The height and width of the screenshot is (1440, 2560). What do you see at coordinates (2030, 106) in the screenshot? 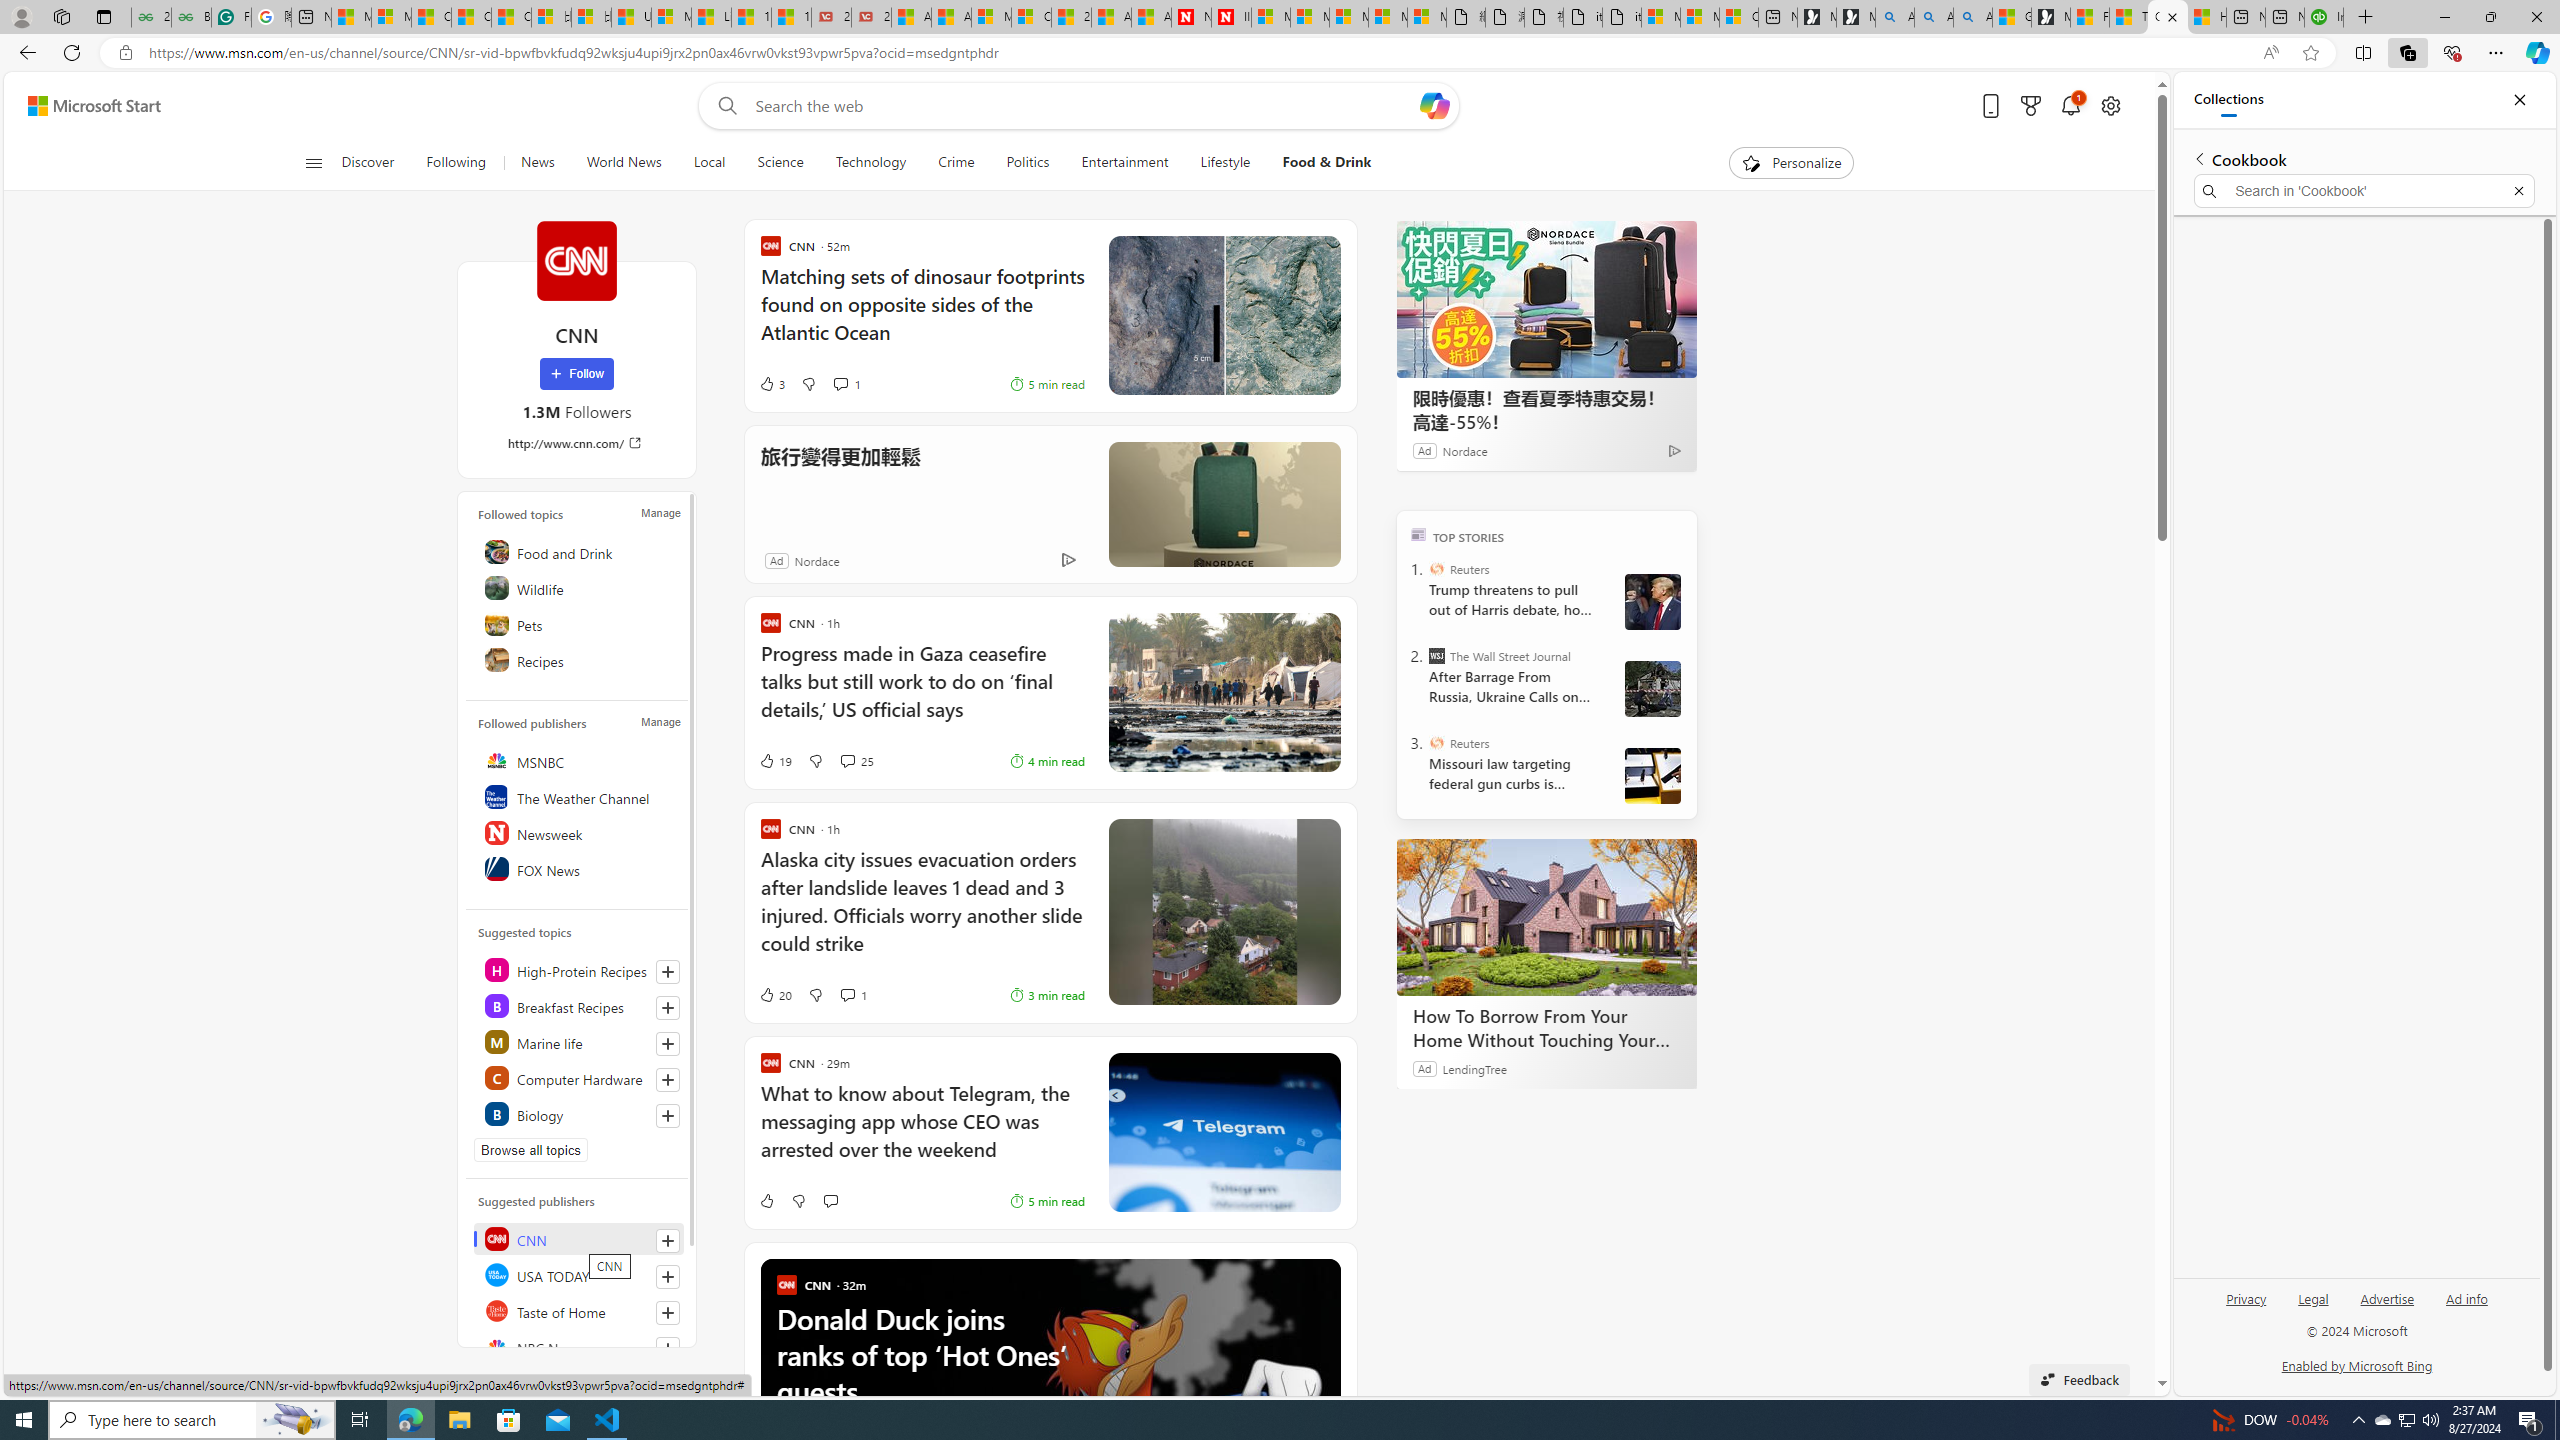
I see `Microsoft rewards` at bounding box center [2030, 106].